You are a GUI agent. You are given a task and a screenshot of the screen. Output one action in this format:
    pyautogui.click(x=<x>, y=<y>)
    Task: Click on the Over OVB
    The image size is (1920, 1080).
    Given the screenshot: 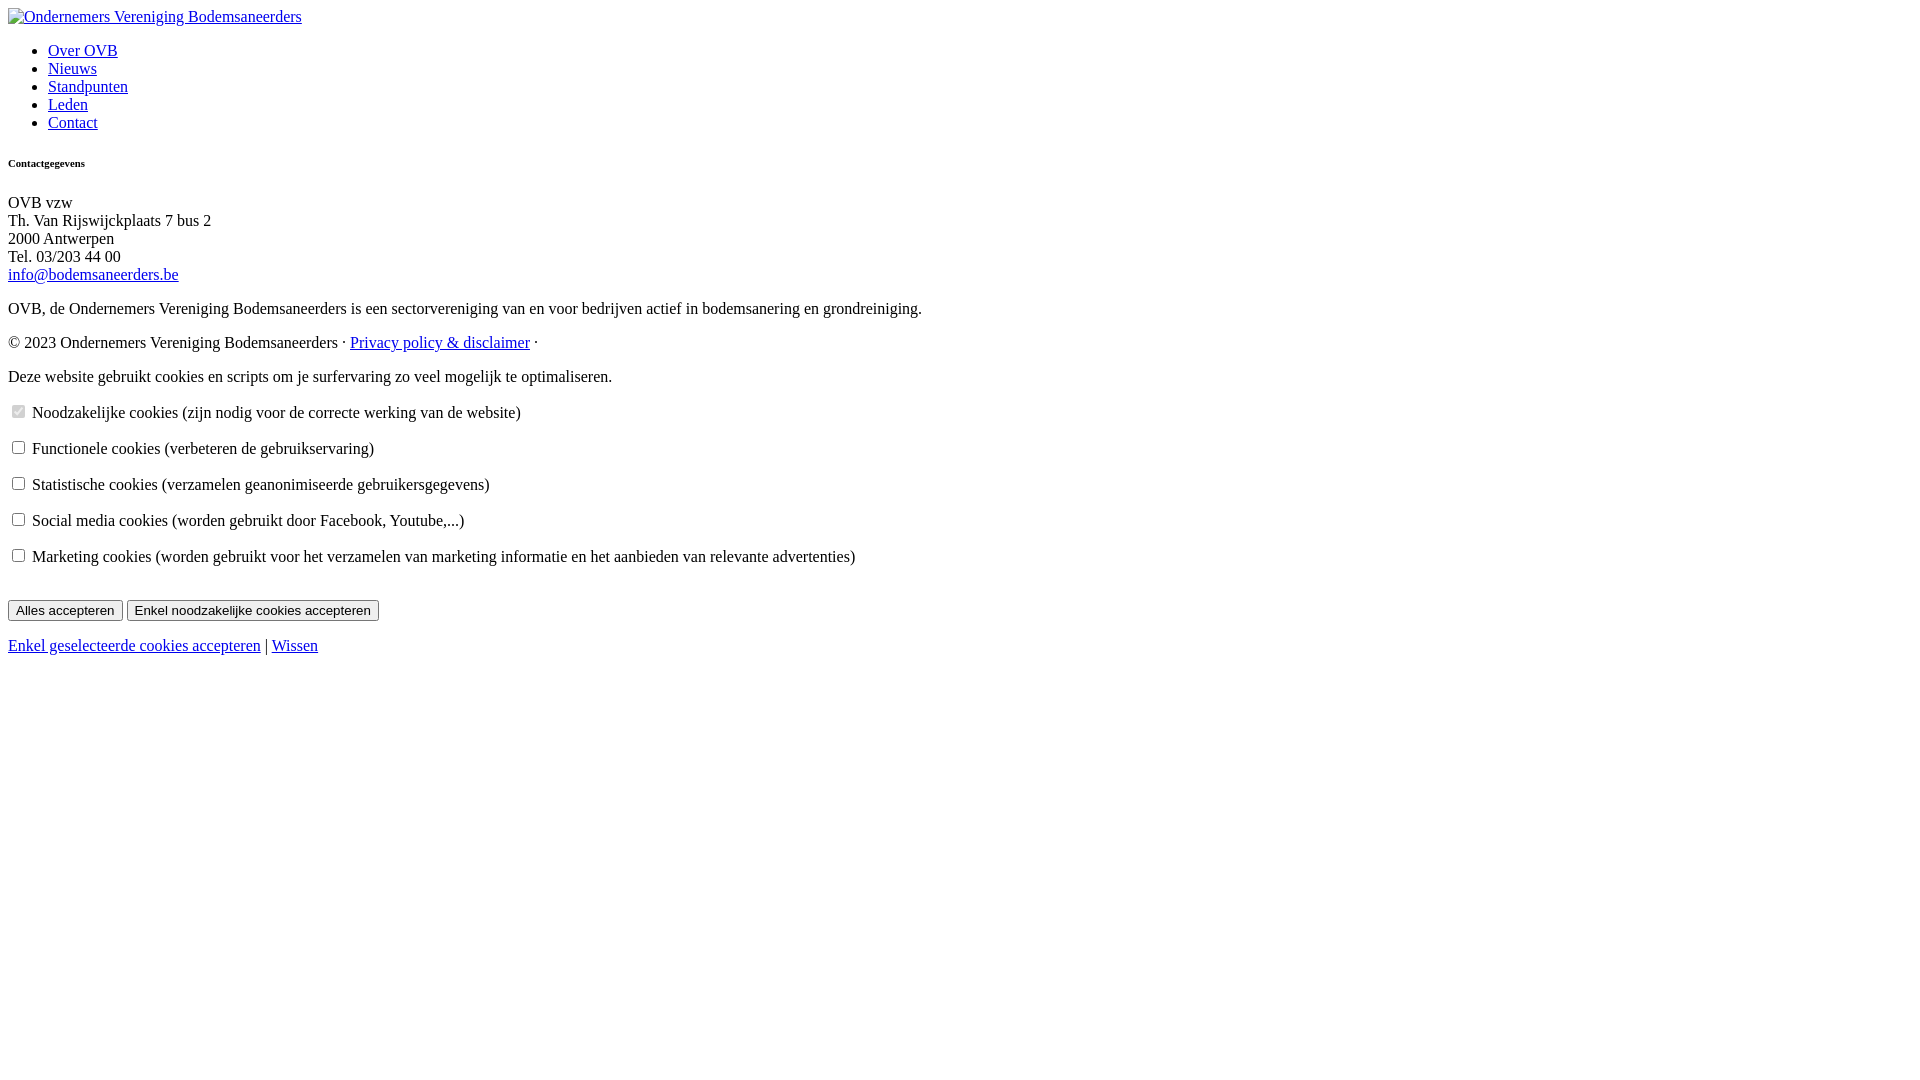 What is the action you would take?
    pyautogui.click(x=83, y=50)
    